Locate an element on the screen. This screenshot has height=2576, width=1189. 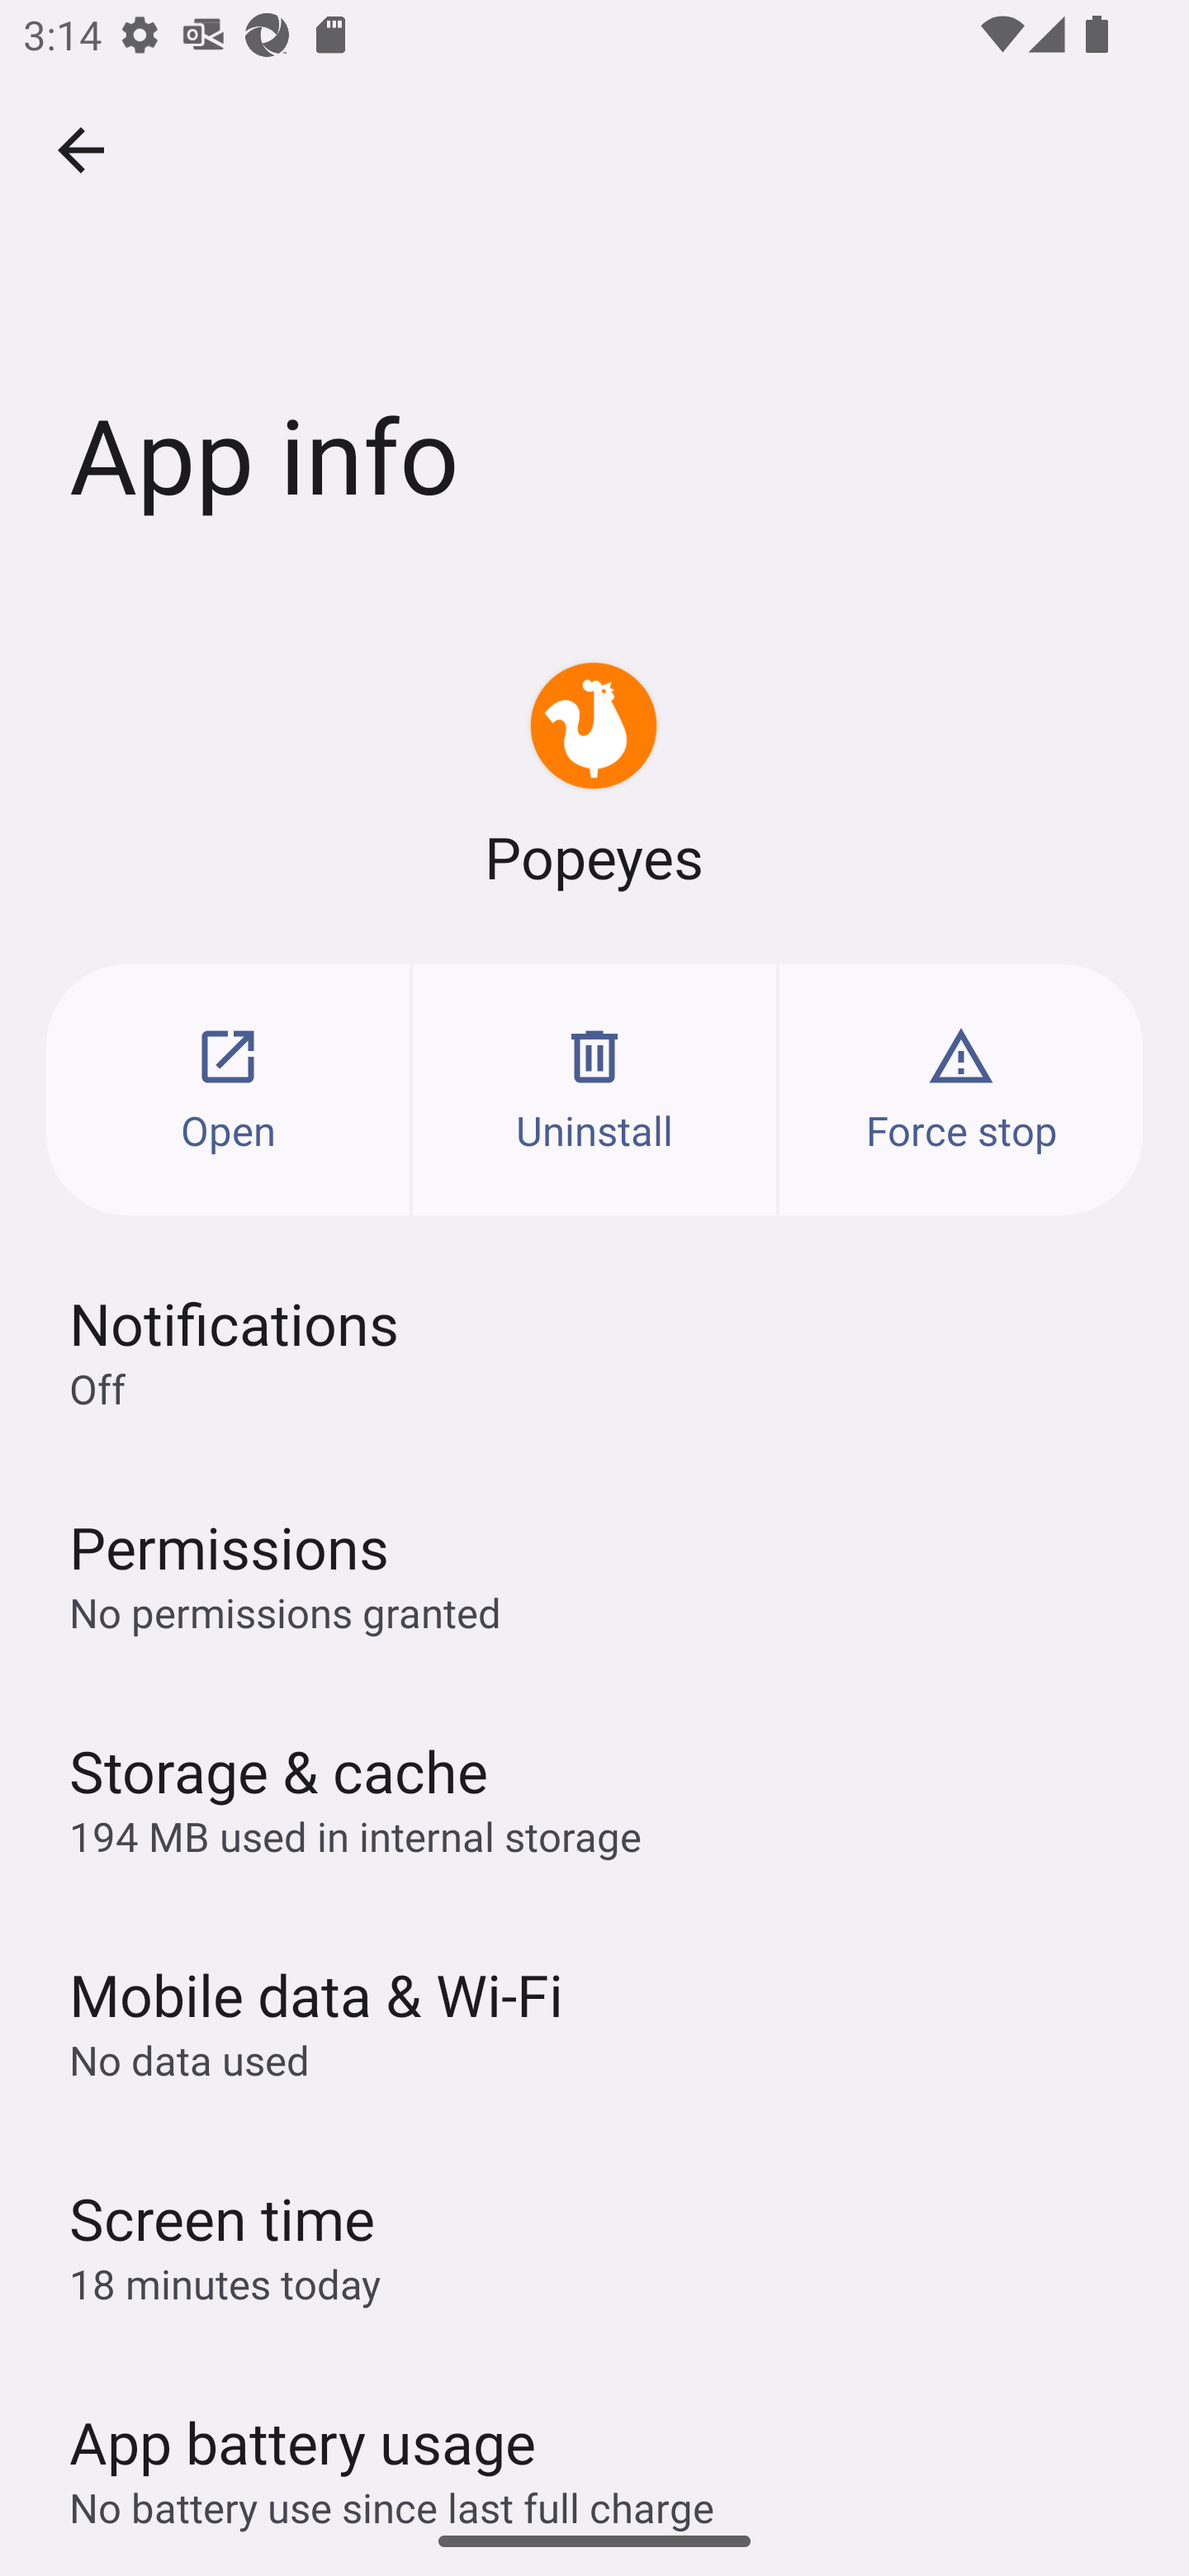
Permissions No permissions granted is located at coordinates (594, 1574).